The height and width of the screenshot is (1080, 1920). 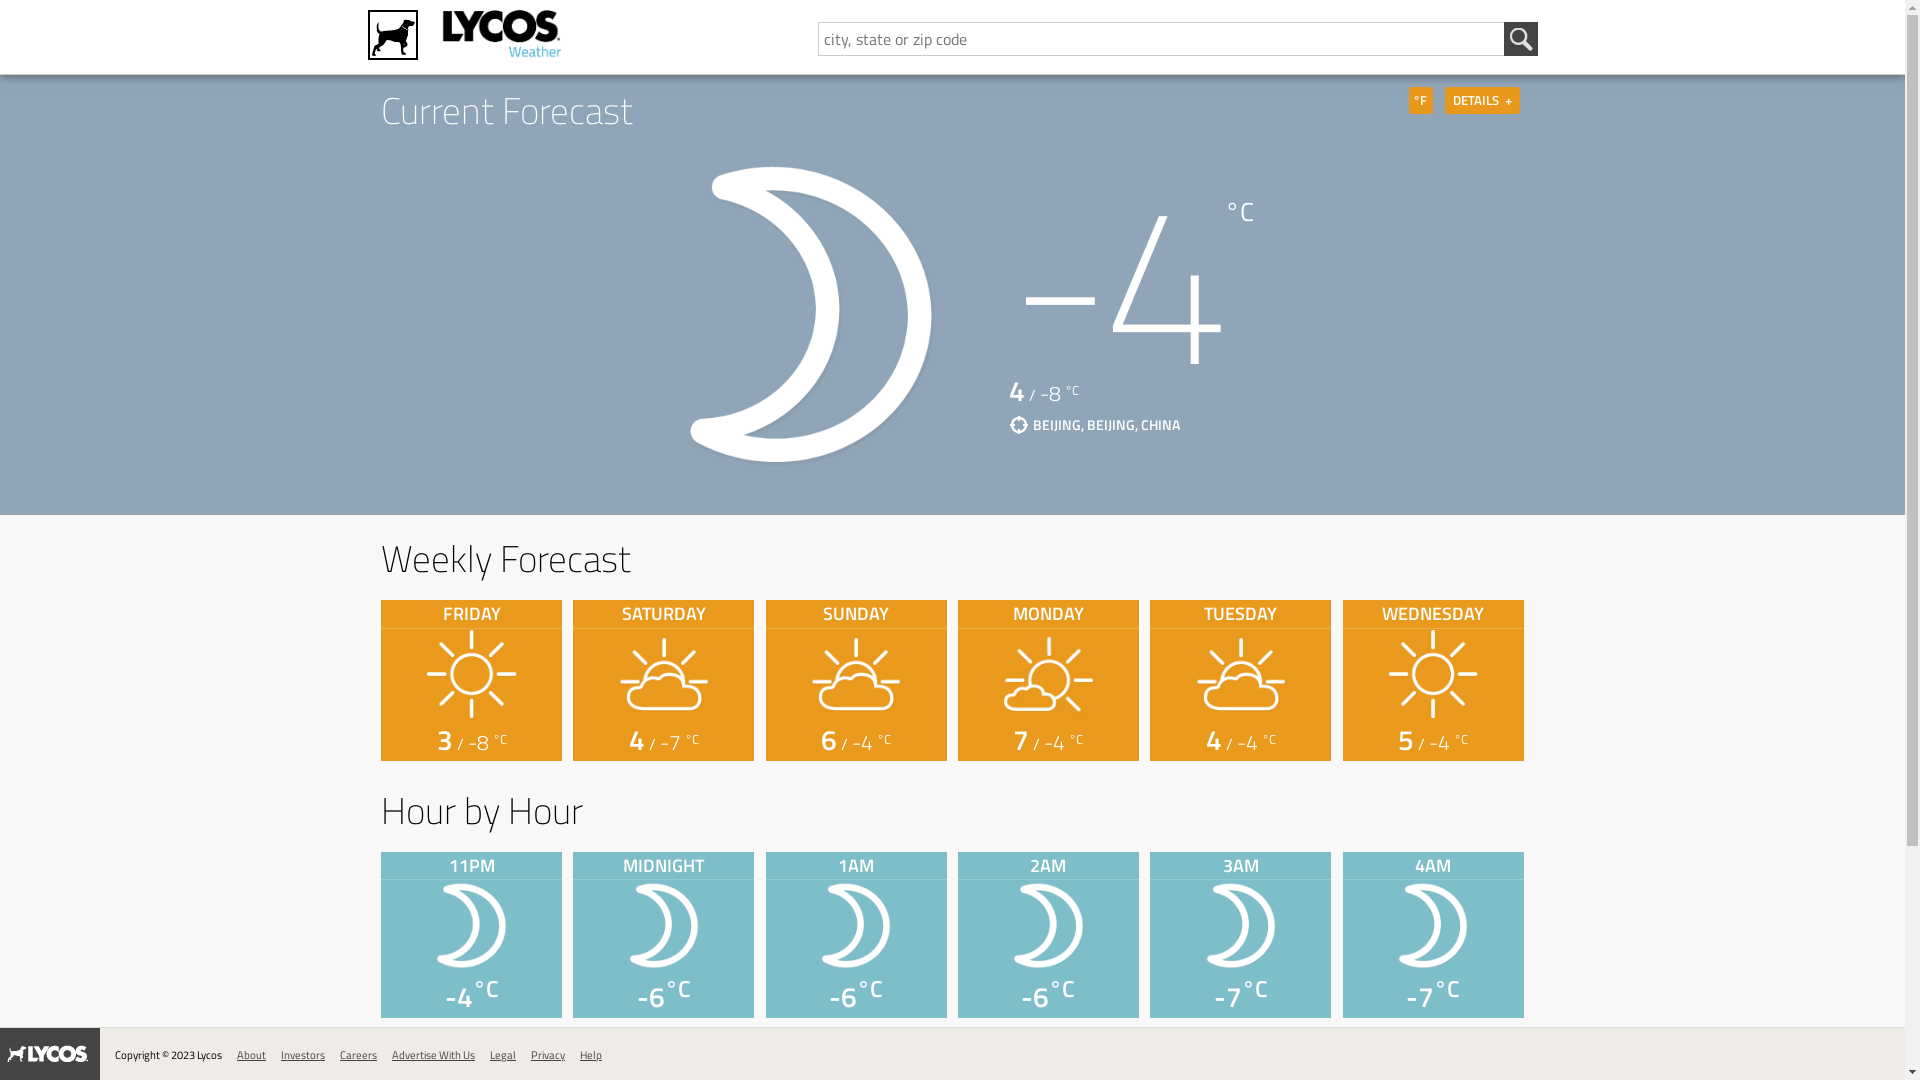 I want to click on Mostly sunny; breezy in the afternoon, so click(x=1048, y=673).